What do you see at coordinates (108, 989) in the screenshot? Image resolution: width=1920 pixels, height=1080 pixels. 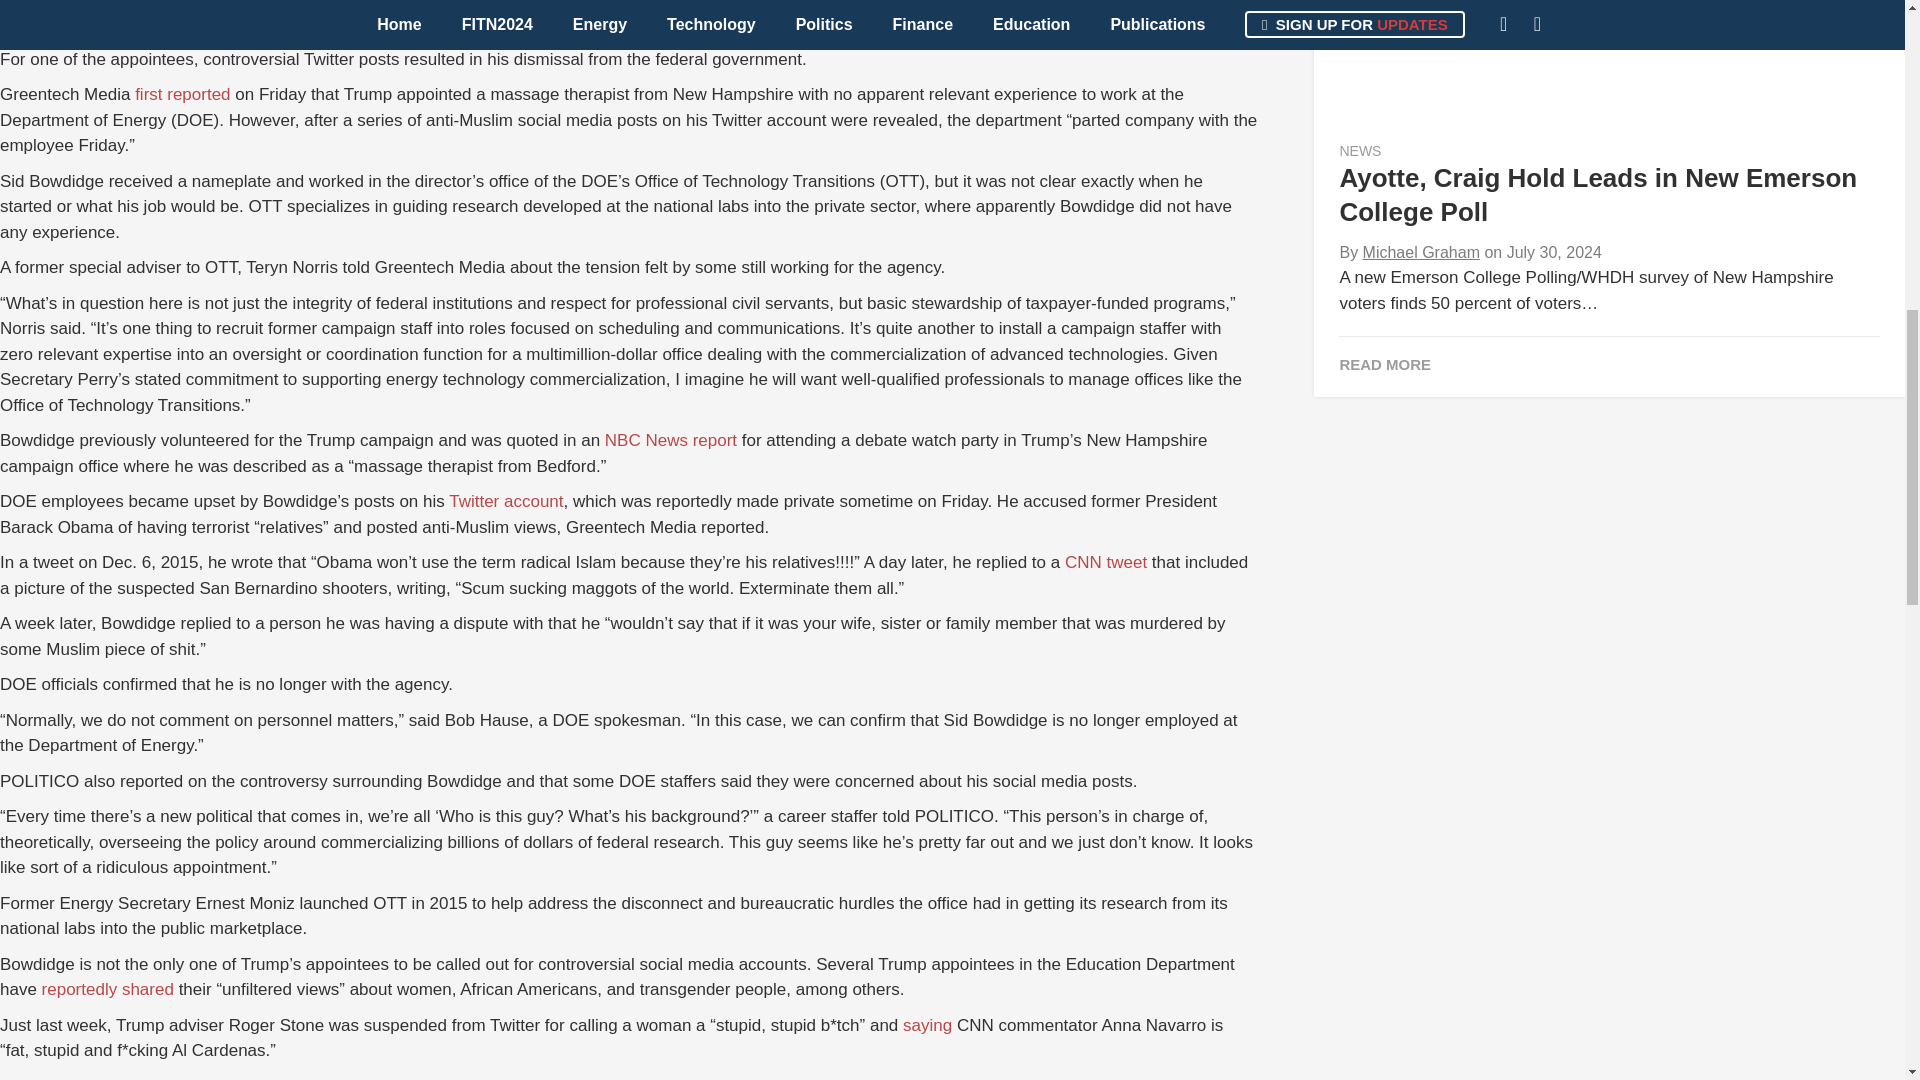 I see `reportedly shared` at bounding box center [108, 989].